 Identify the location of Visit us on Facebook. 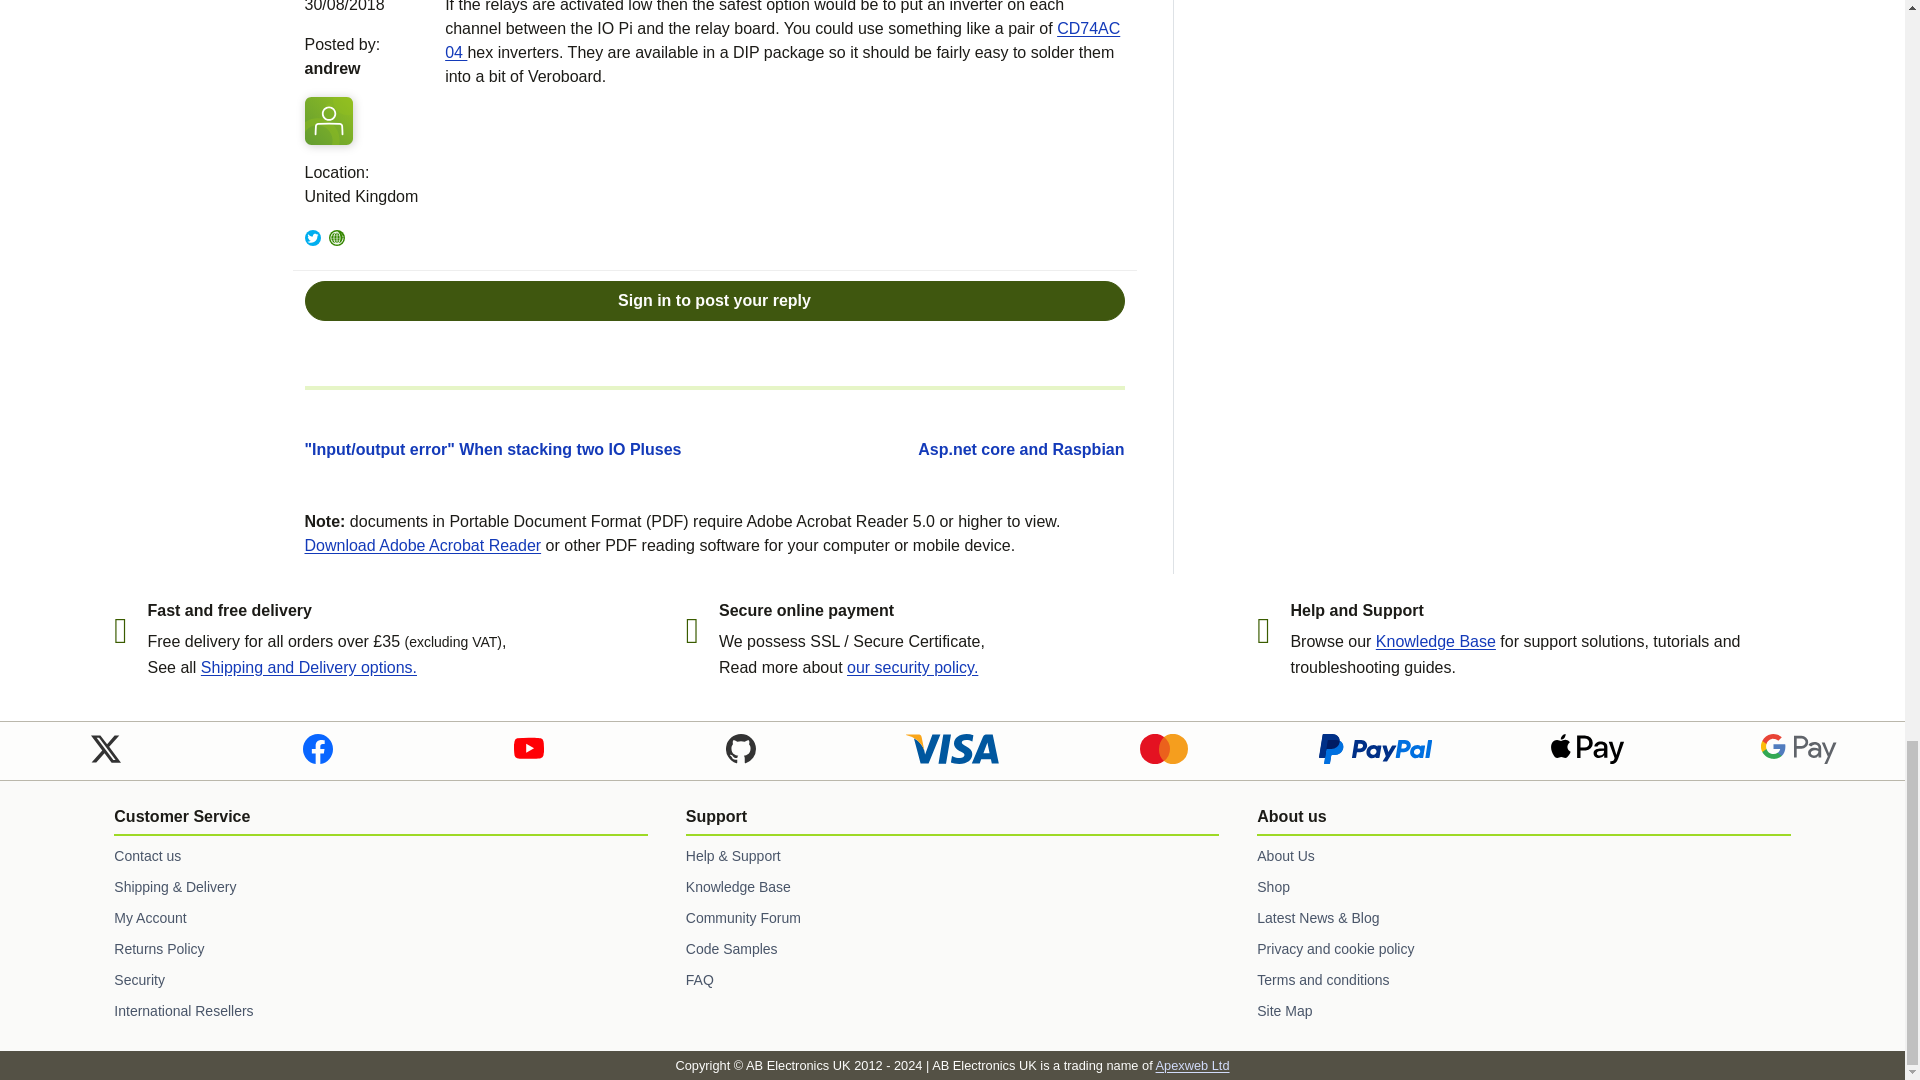
(316, 747).